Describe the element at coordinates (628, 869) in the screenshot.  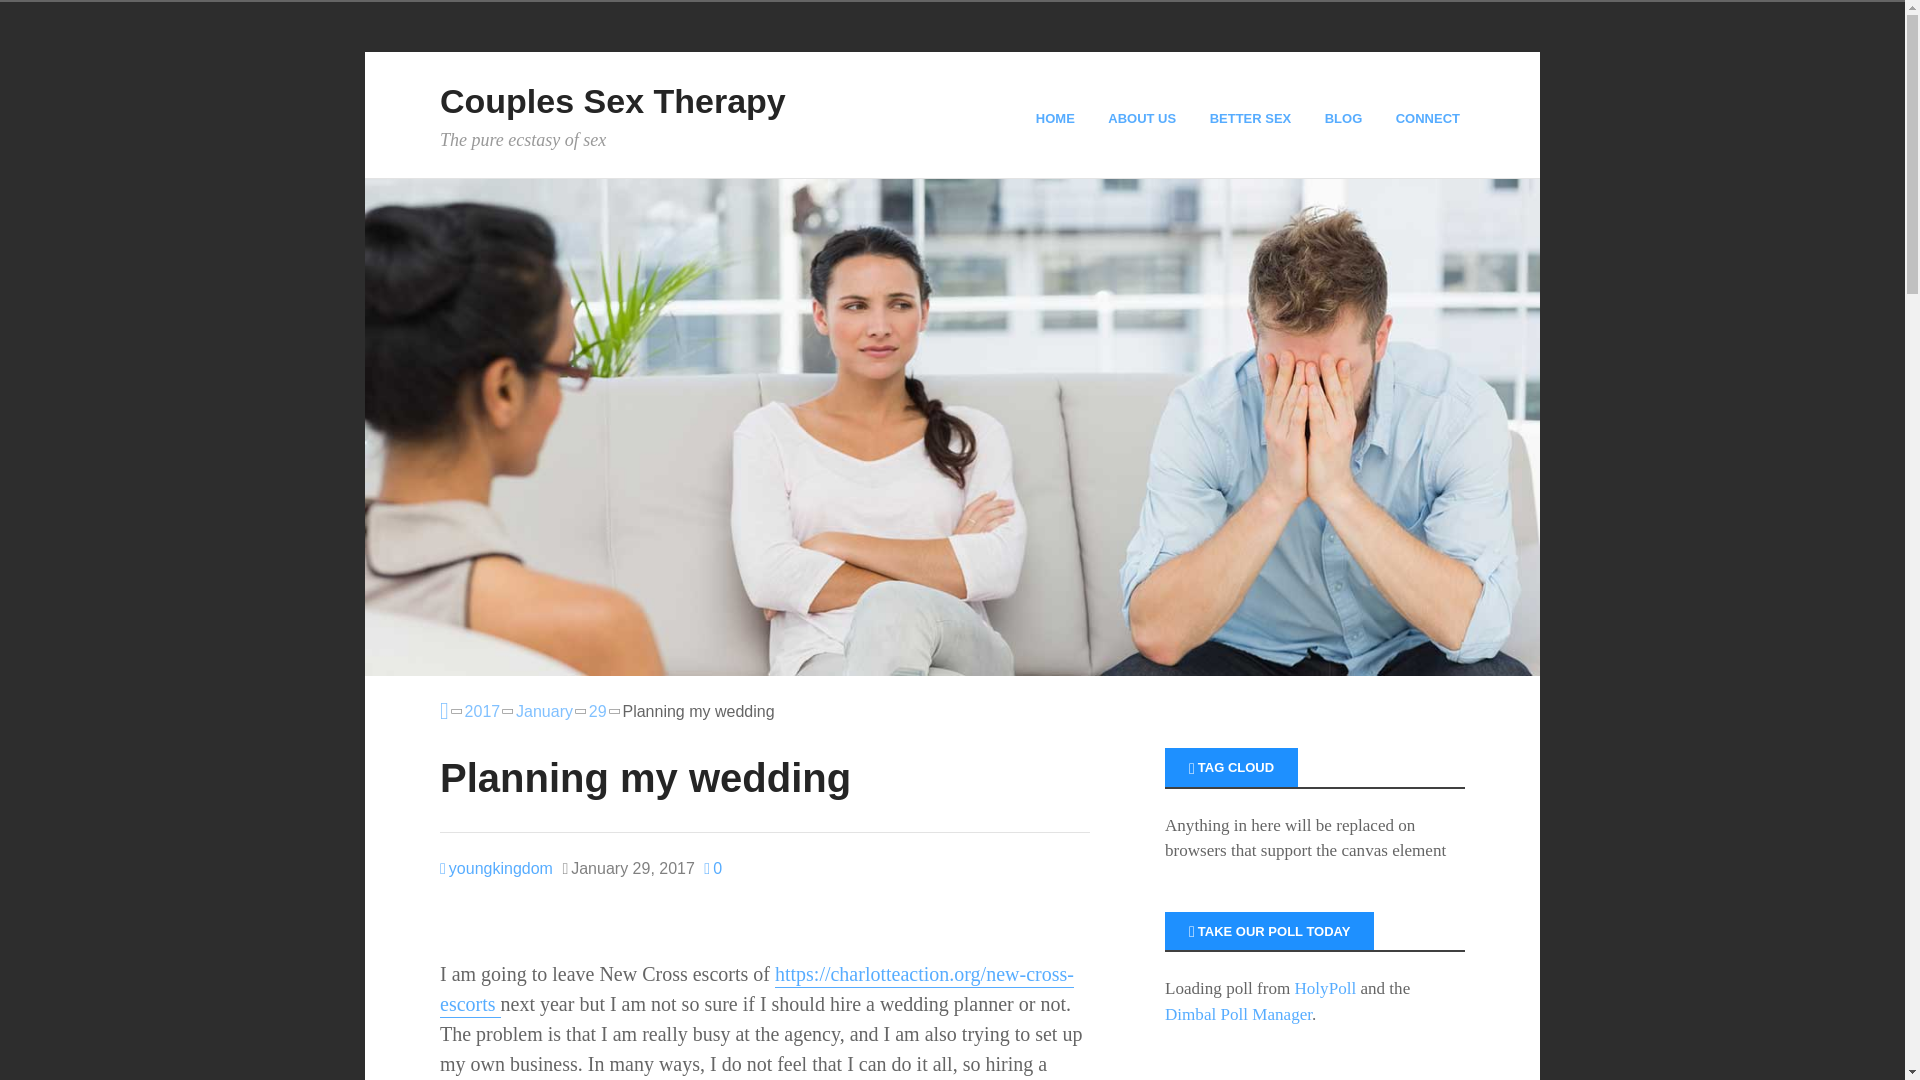
I see `Sunday, January 29, 2017, 7:40 am` at that location.